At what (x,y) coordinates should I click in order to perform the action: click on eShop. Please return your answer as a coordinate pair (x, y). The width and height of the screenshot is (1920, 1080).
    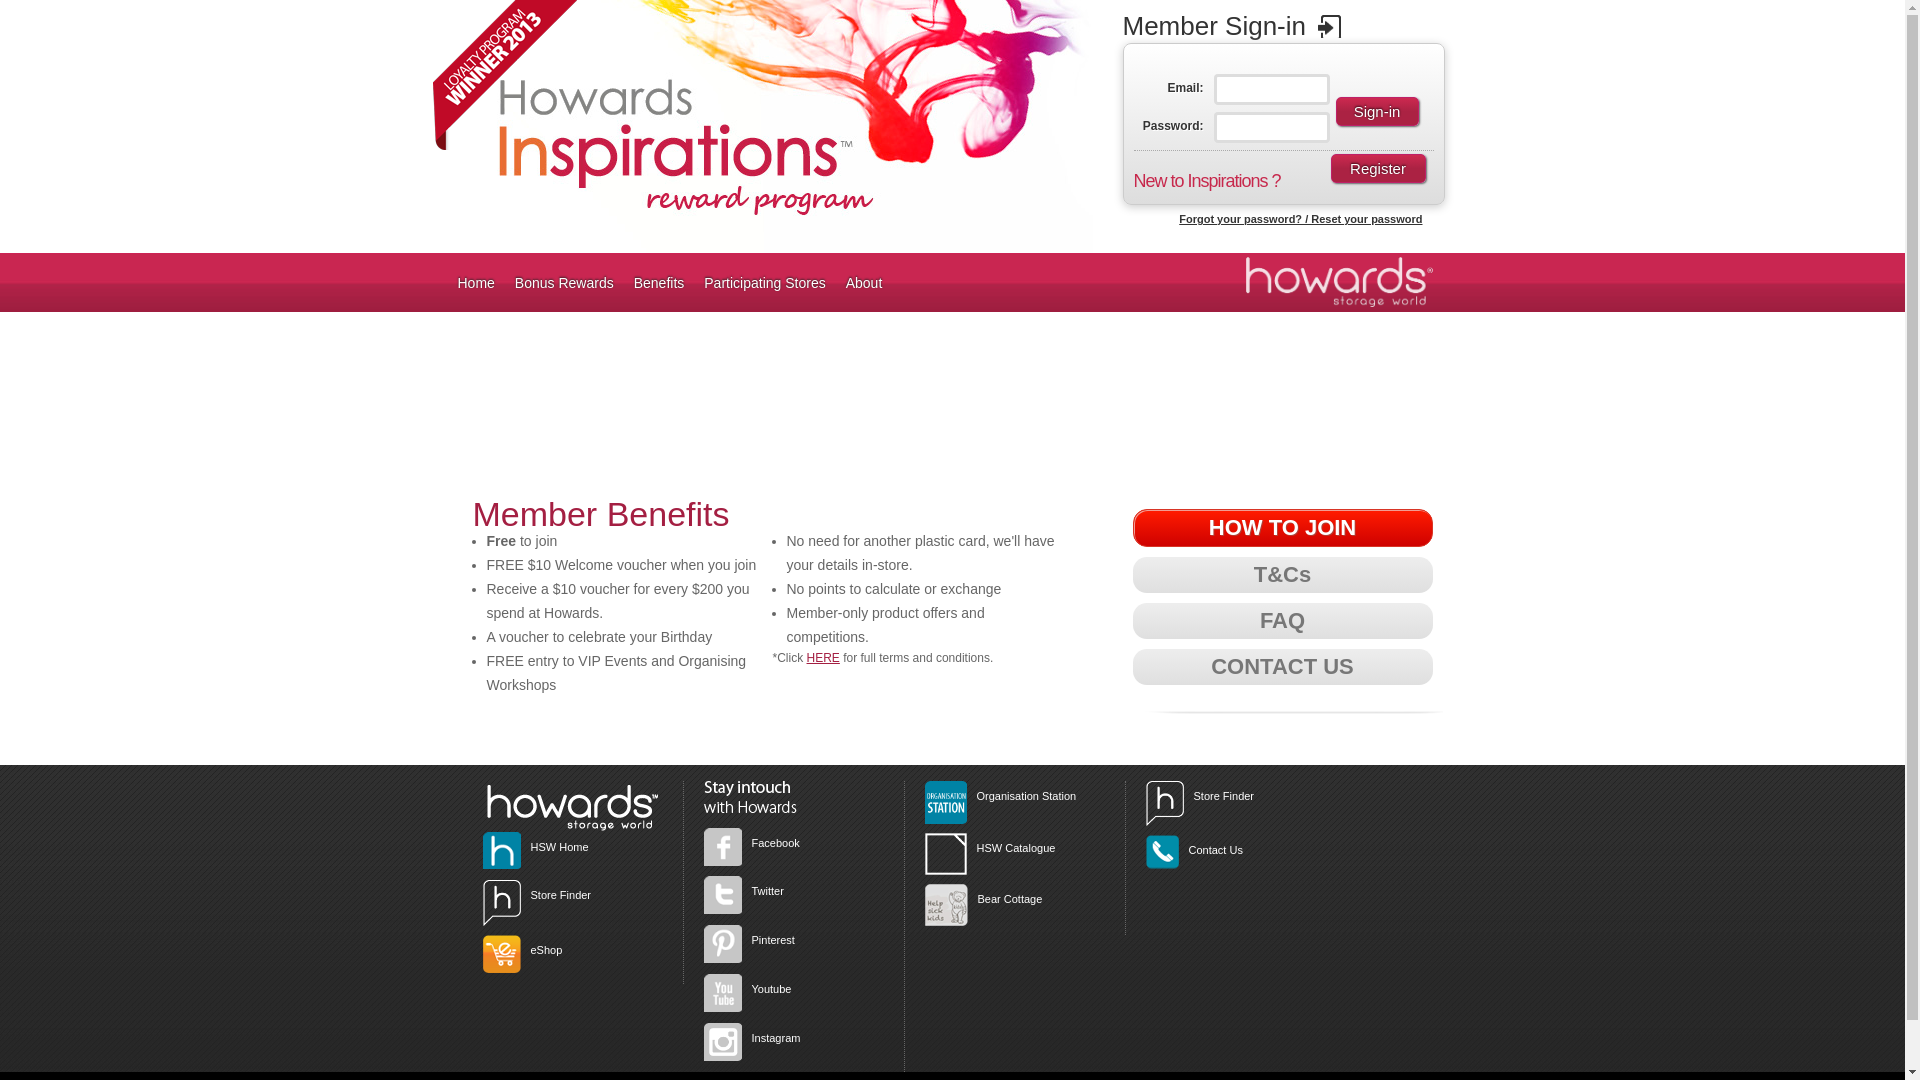
    Looking at the image, I should click on (546, 950).